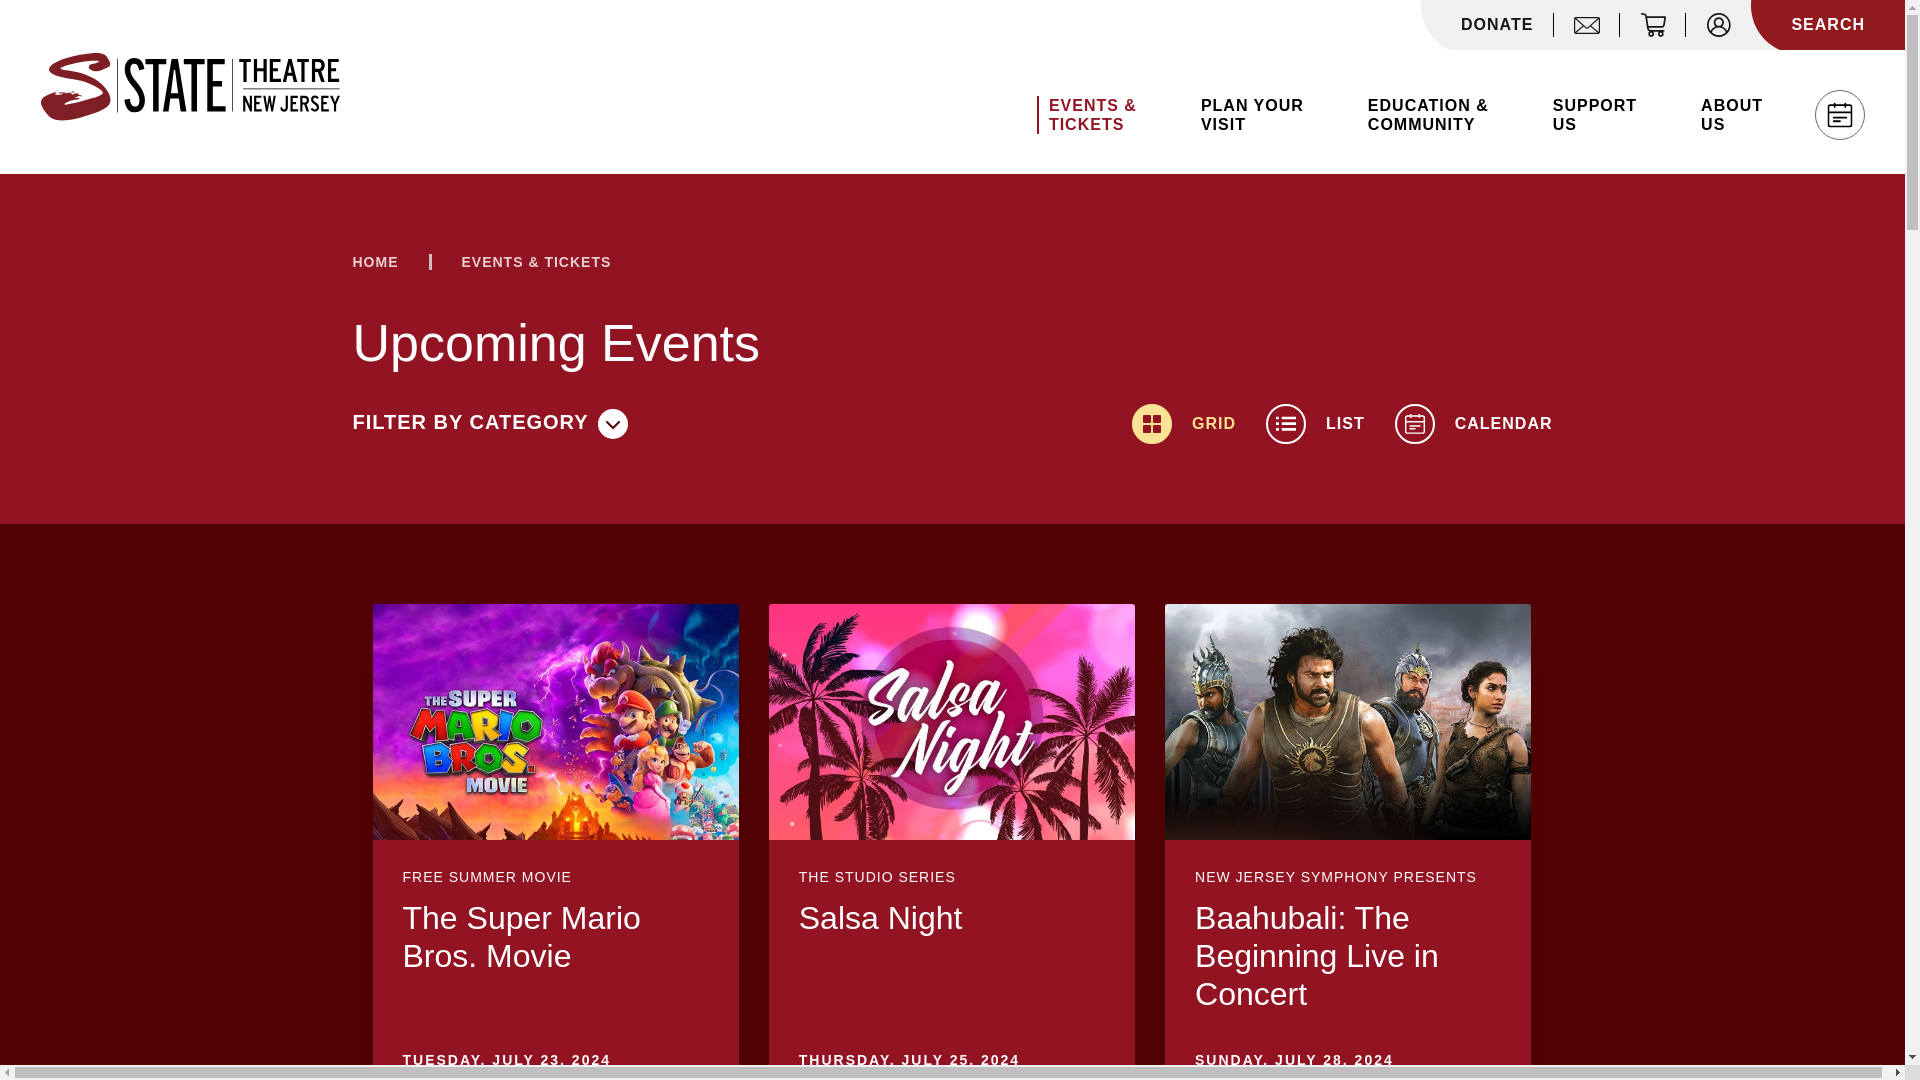 The width and height of the screenshot is (1920, 1080). I want to click on ACCOUNT, so click(1718, 24).